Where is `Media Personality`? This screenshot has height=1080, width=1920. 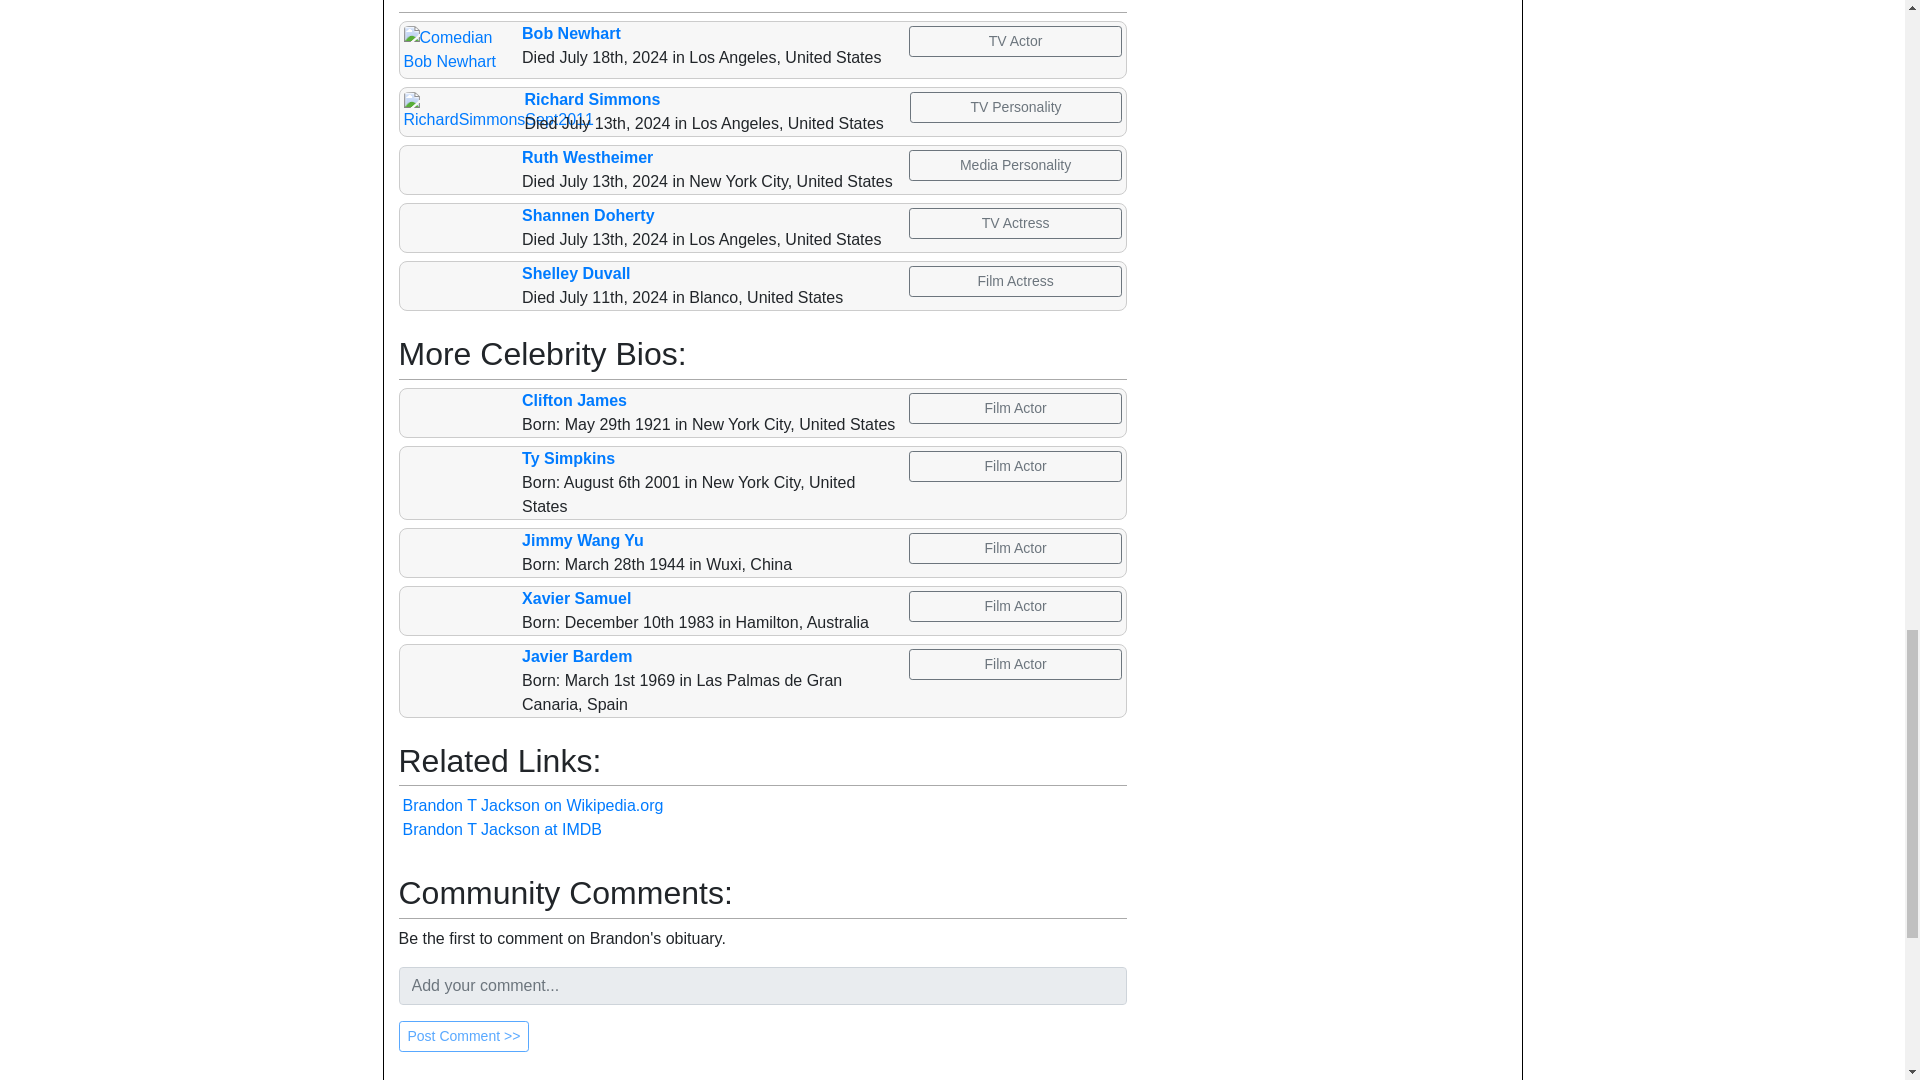 Media Personality is located at coordinates (1014, 166).